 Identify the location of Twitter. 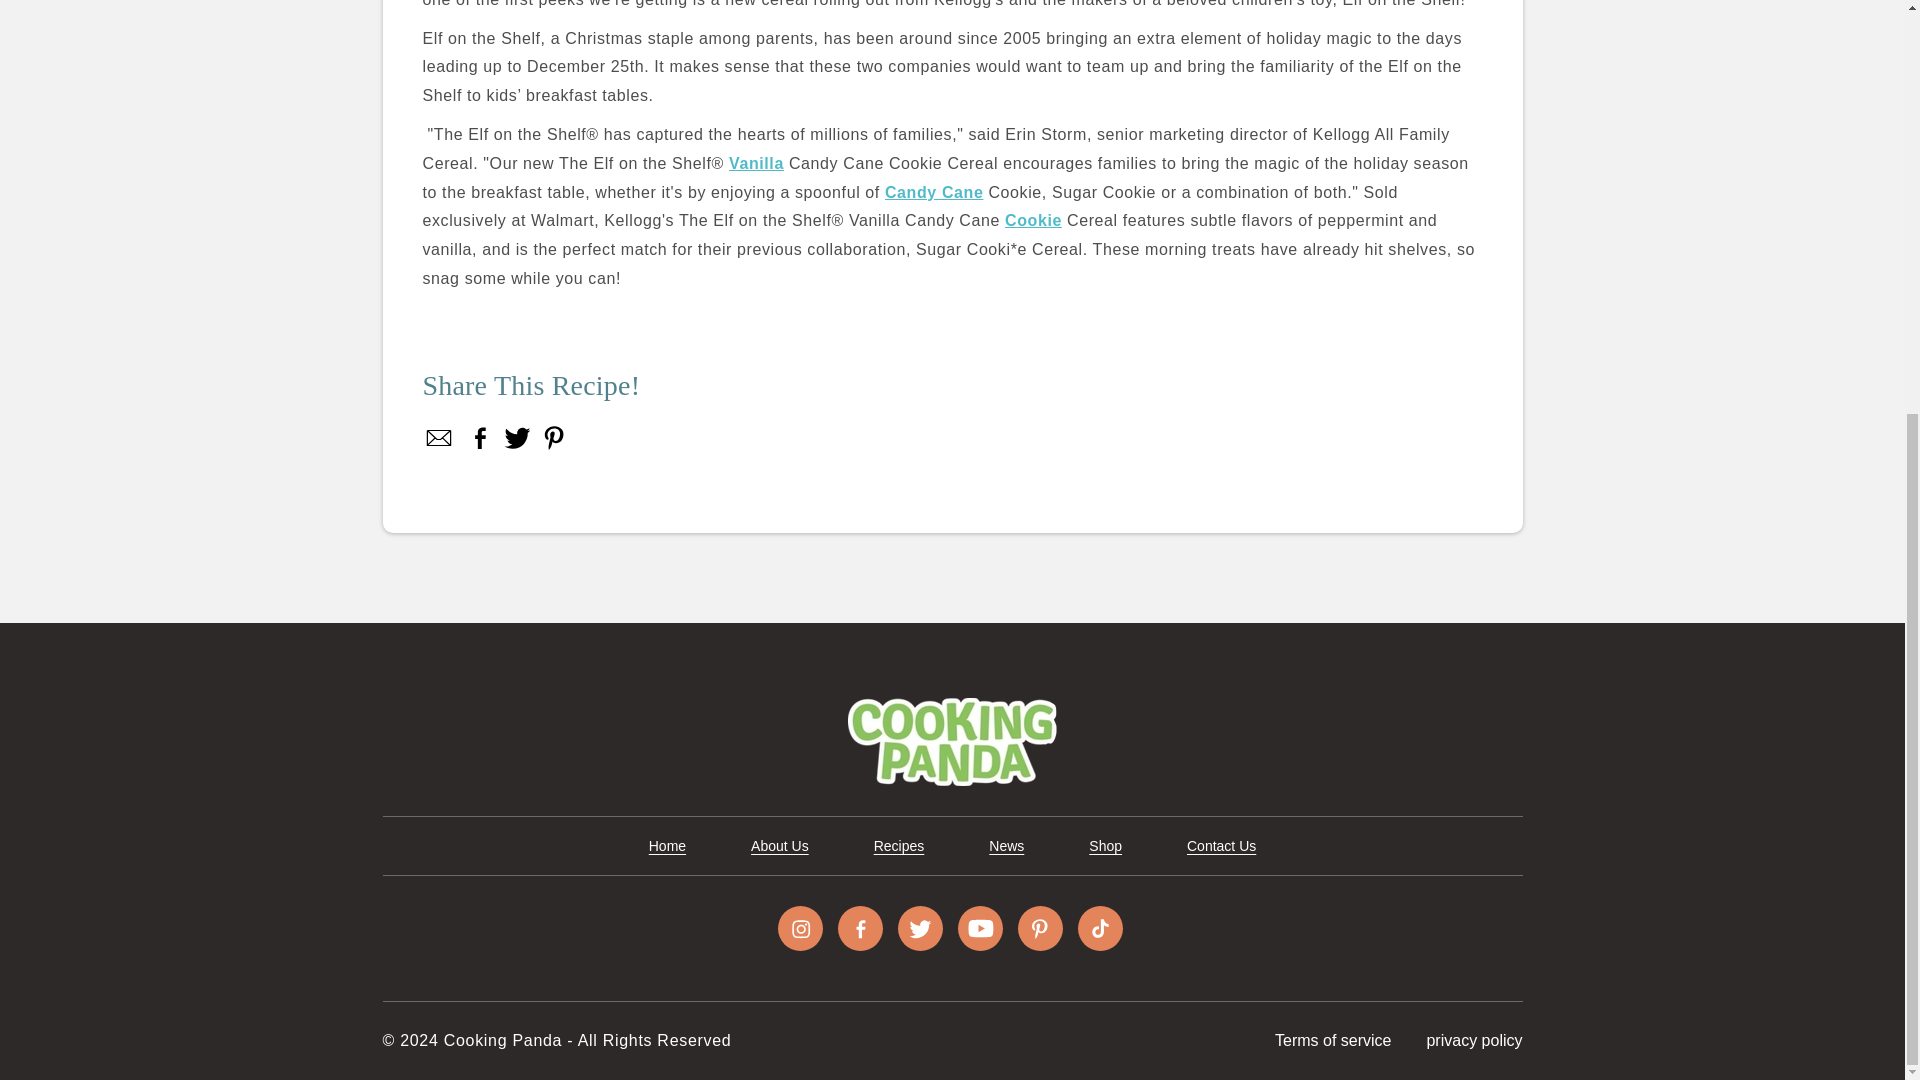
(517, 438).